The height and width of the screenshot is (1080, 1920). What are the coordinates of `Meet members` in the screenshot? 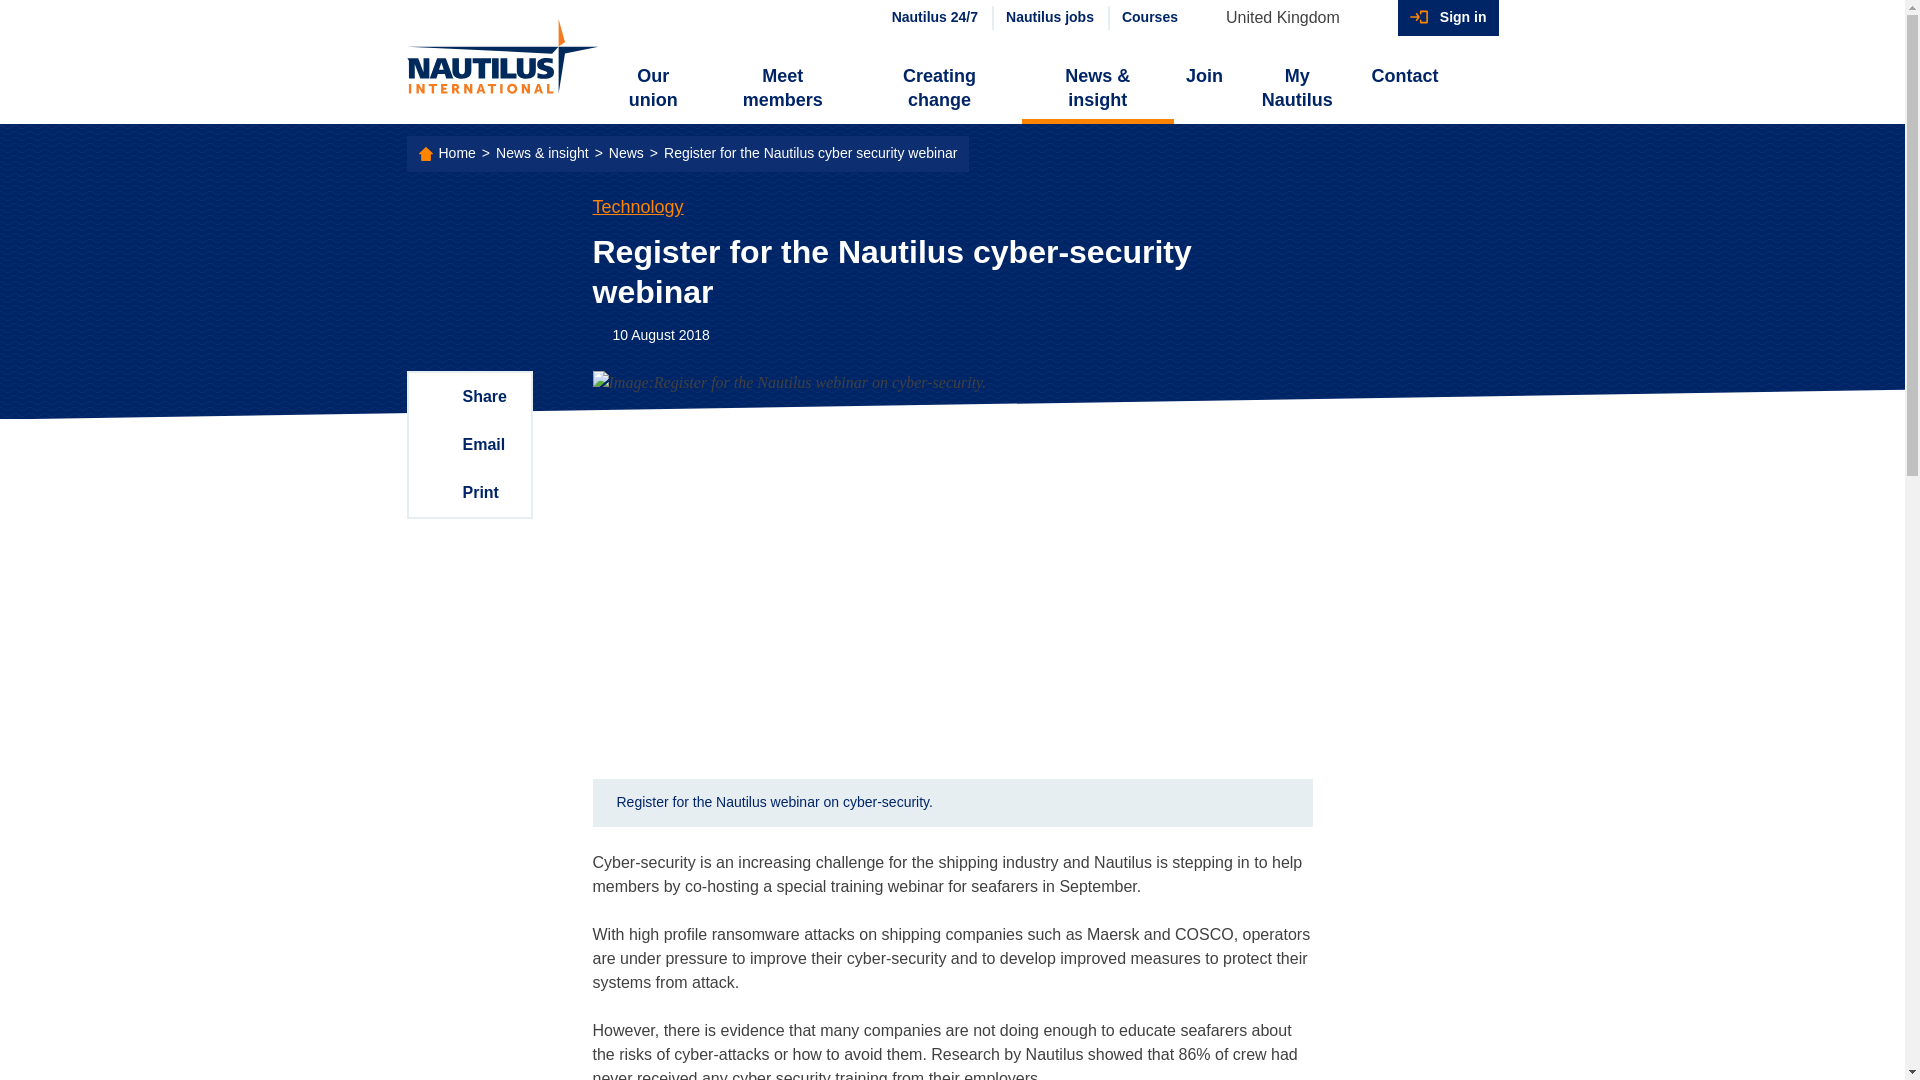 It's located at (782, 88).